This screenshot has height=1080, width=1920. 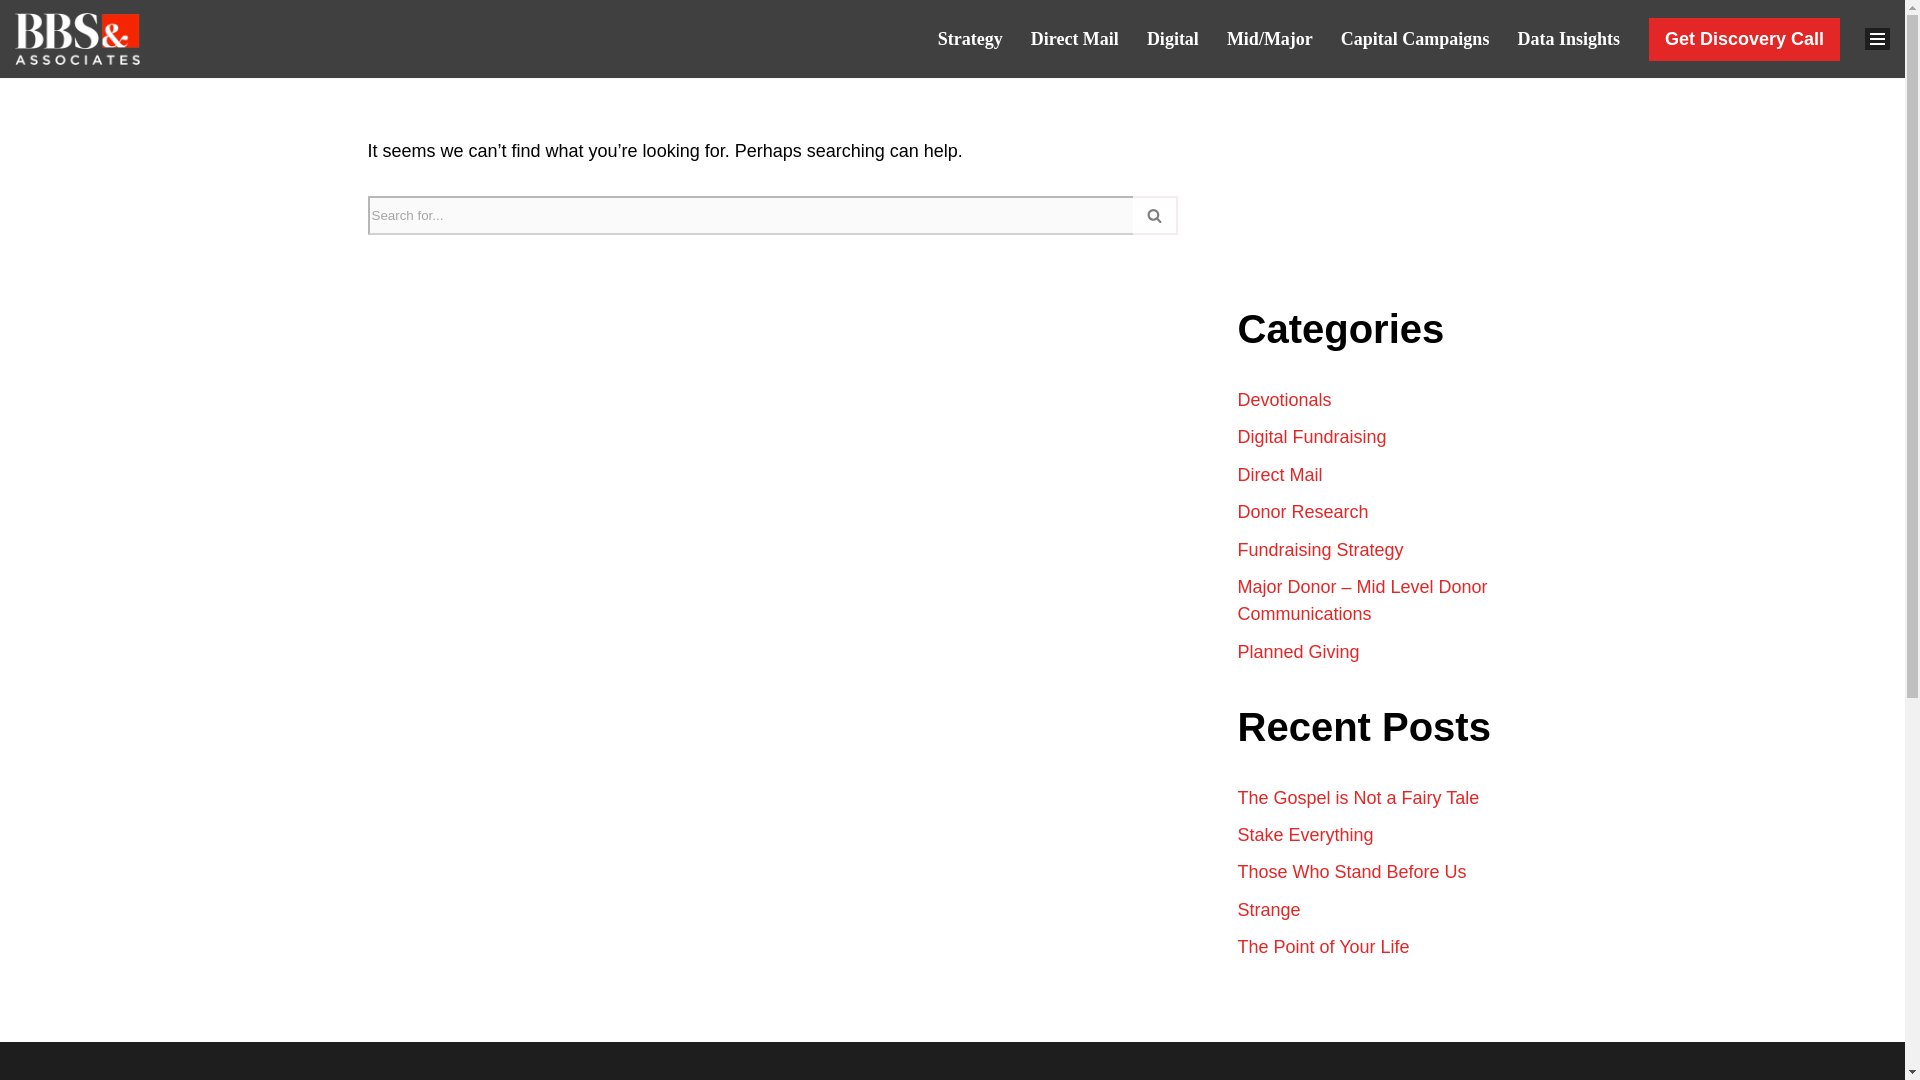 I want to click on Direct Mail, so click(x=1075, y=38).